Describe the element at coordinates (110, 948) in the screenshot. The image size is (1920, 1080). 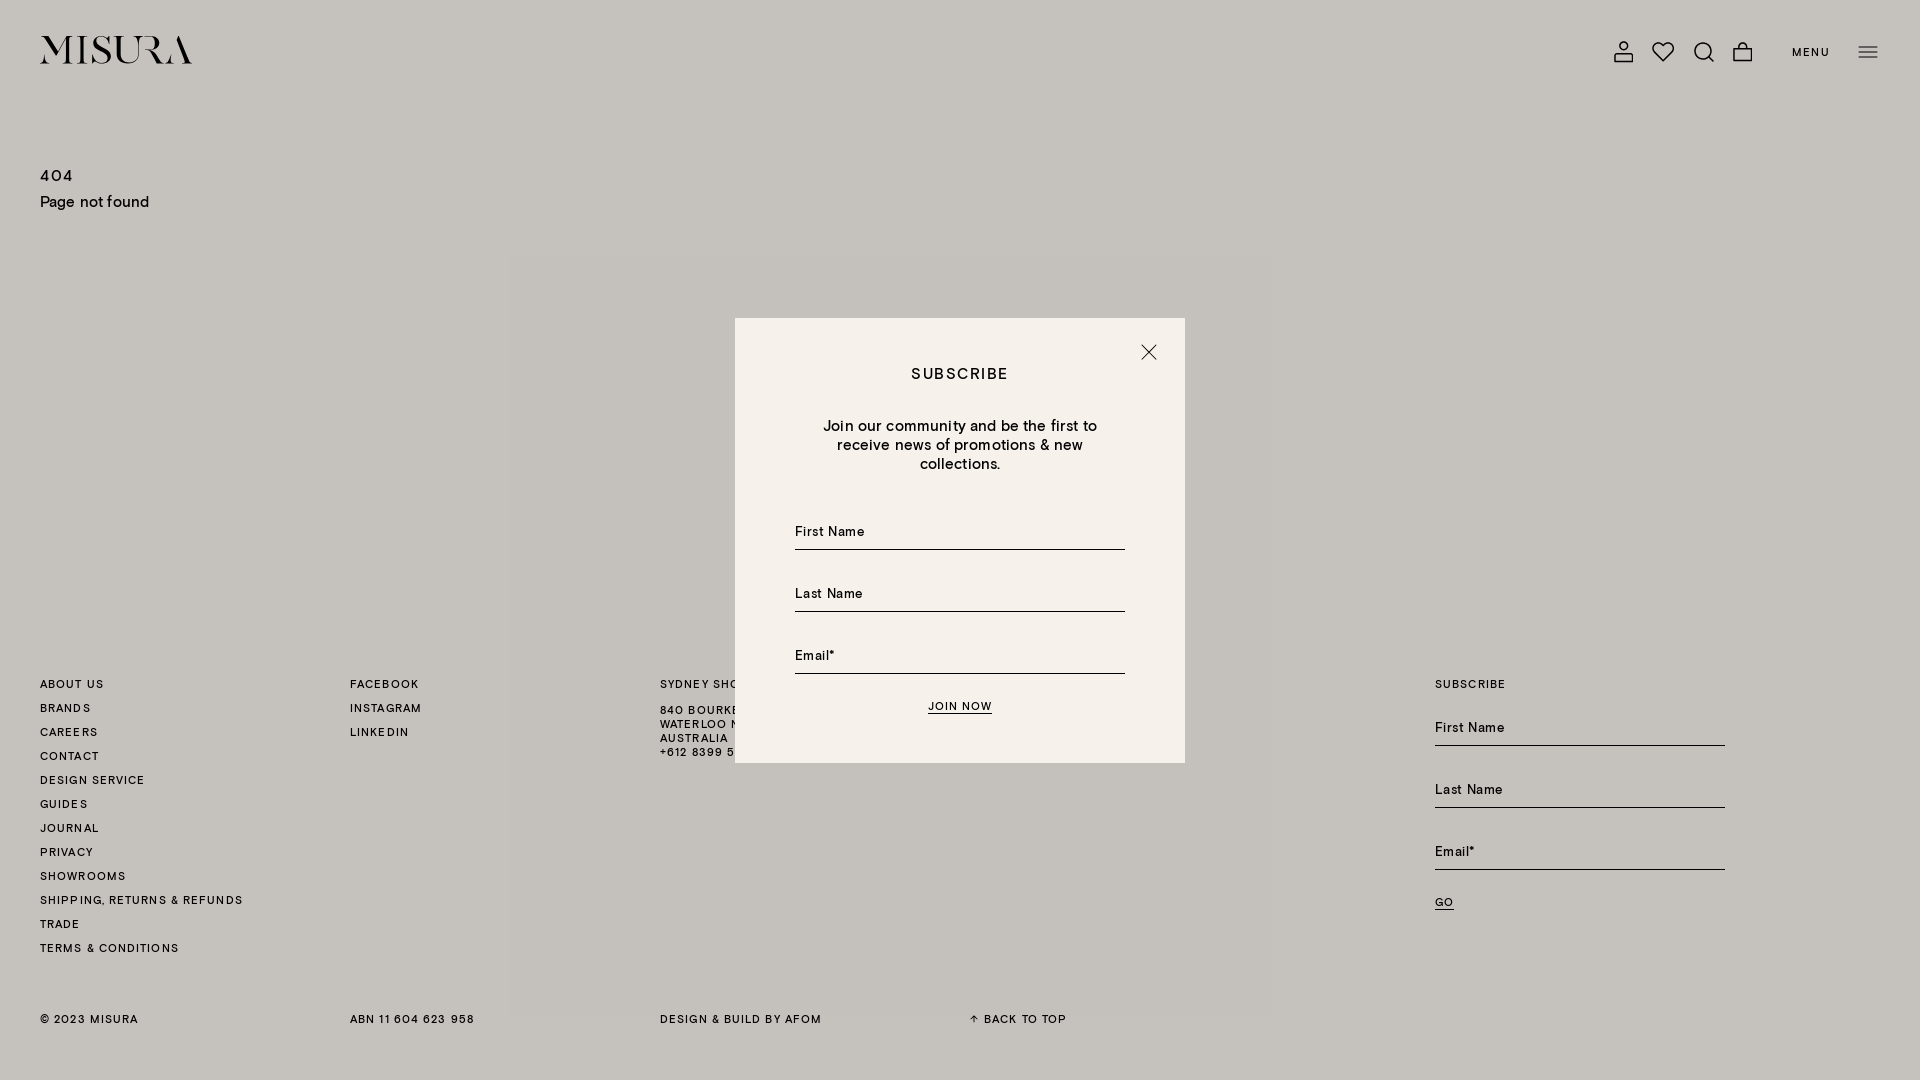
I see `TERMS & CONDITIONS` at that location.